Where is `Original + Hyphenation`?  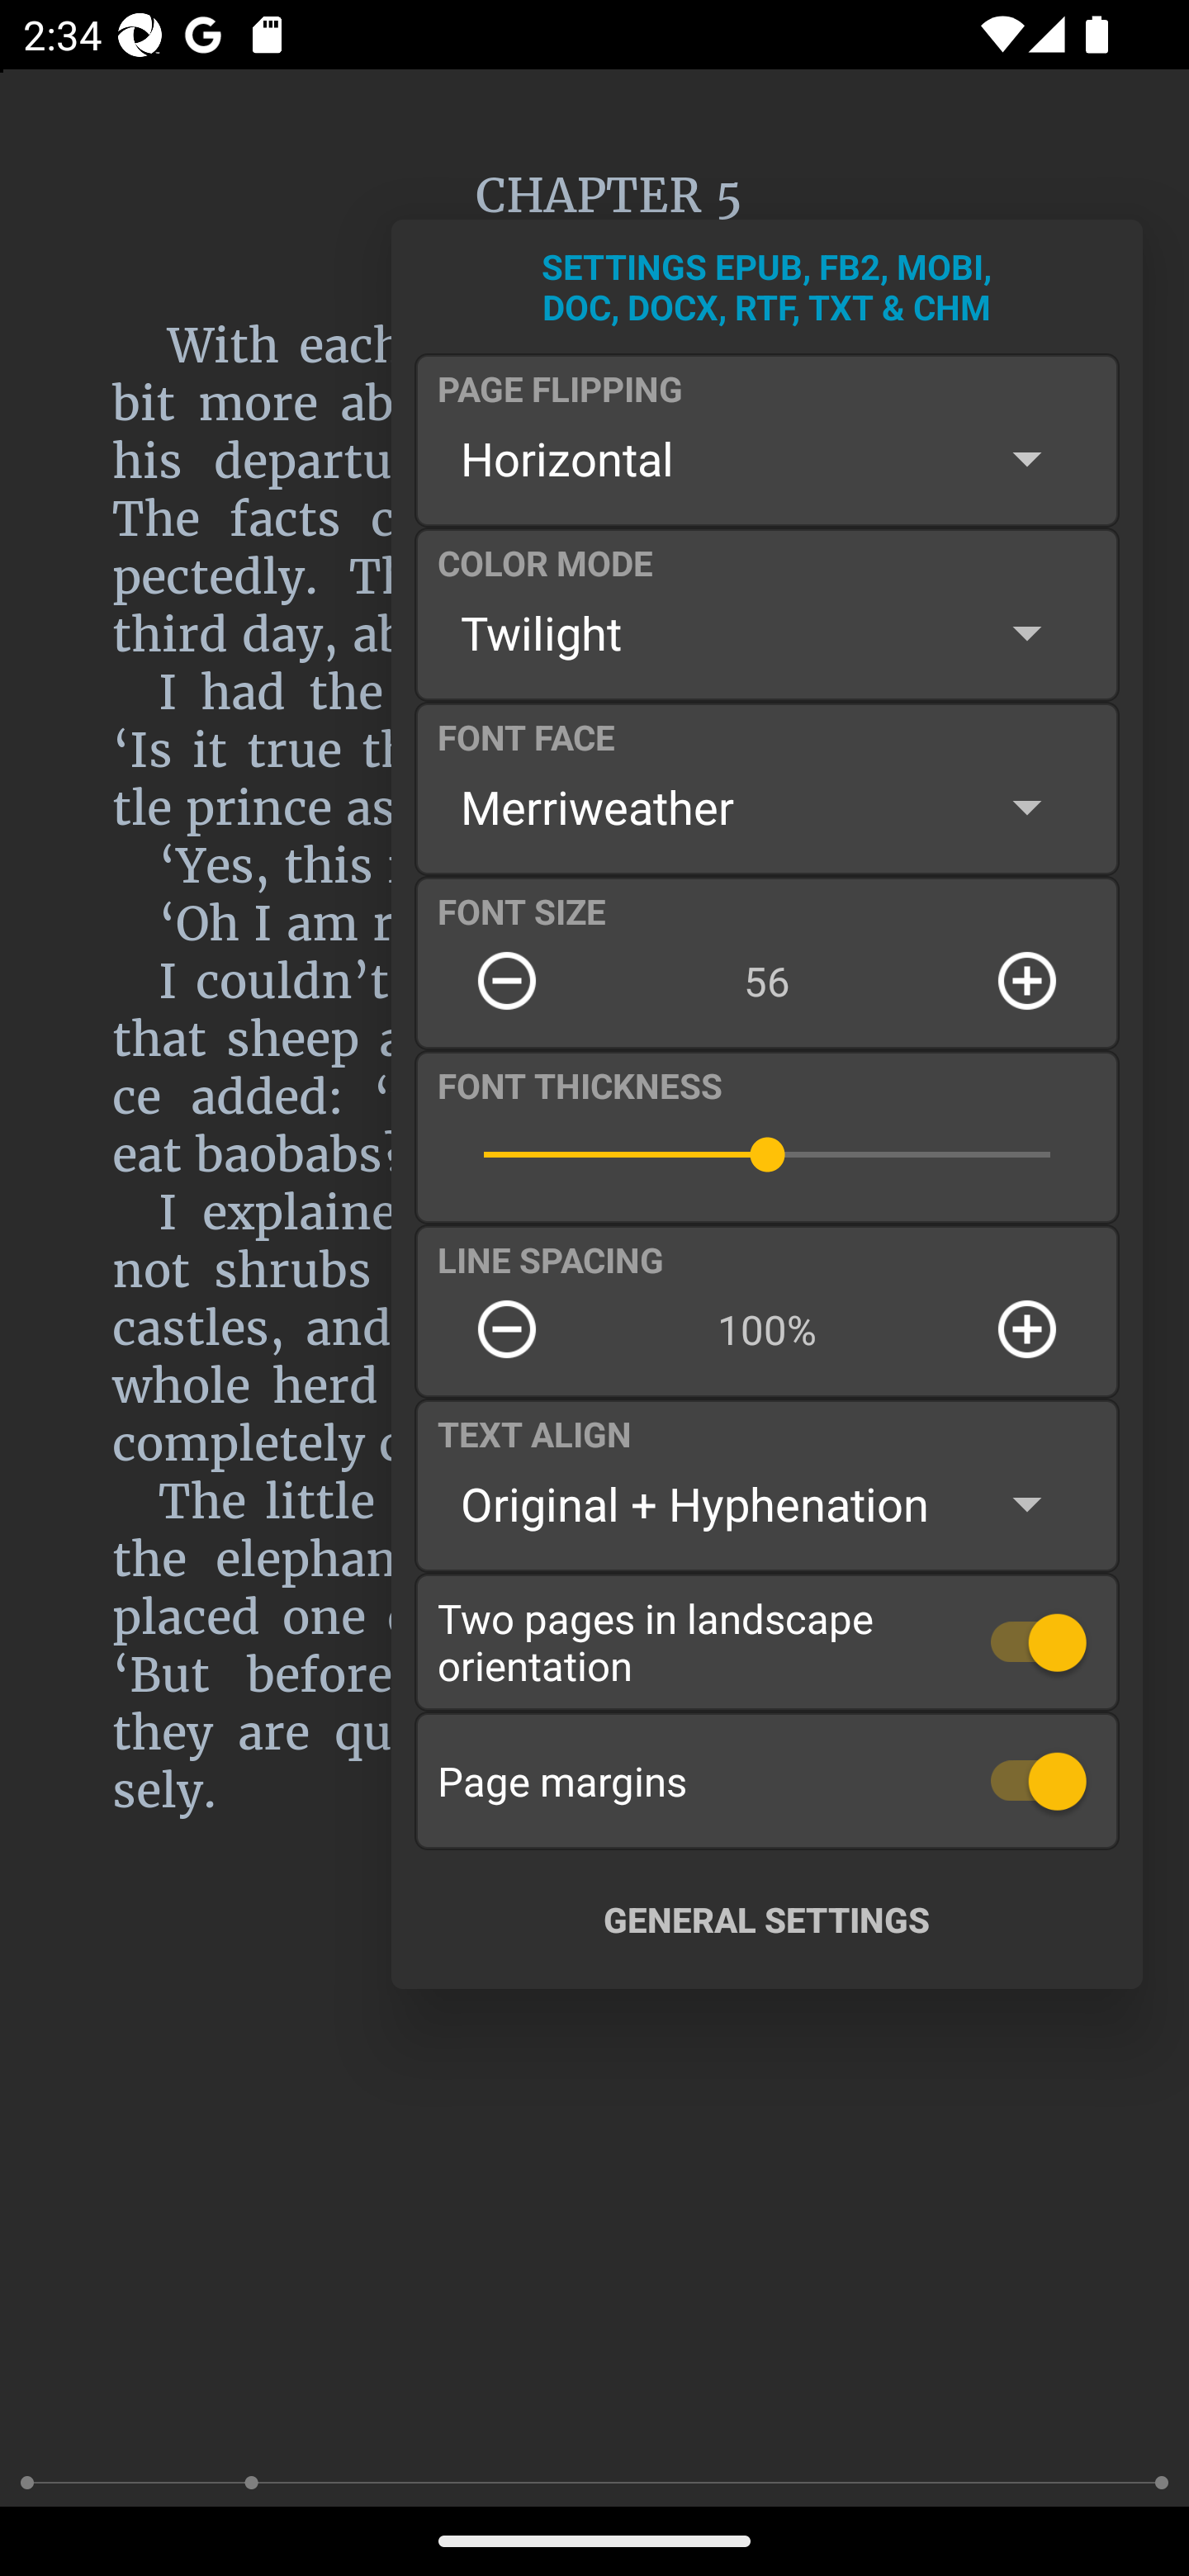
Original + Hyphenation is located at coordinates (766, 1504).